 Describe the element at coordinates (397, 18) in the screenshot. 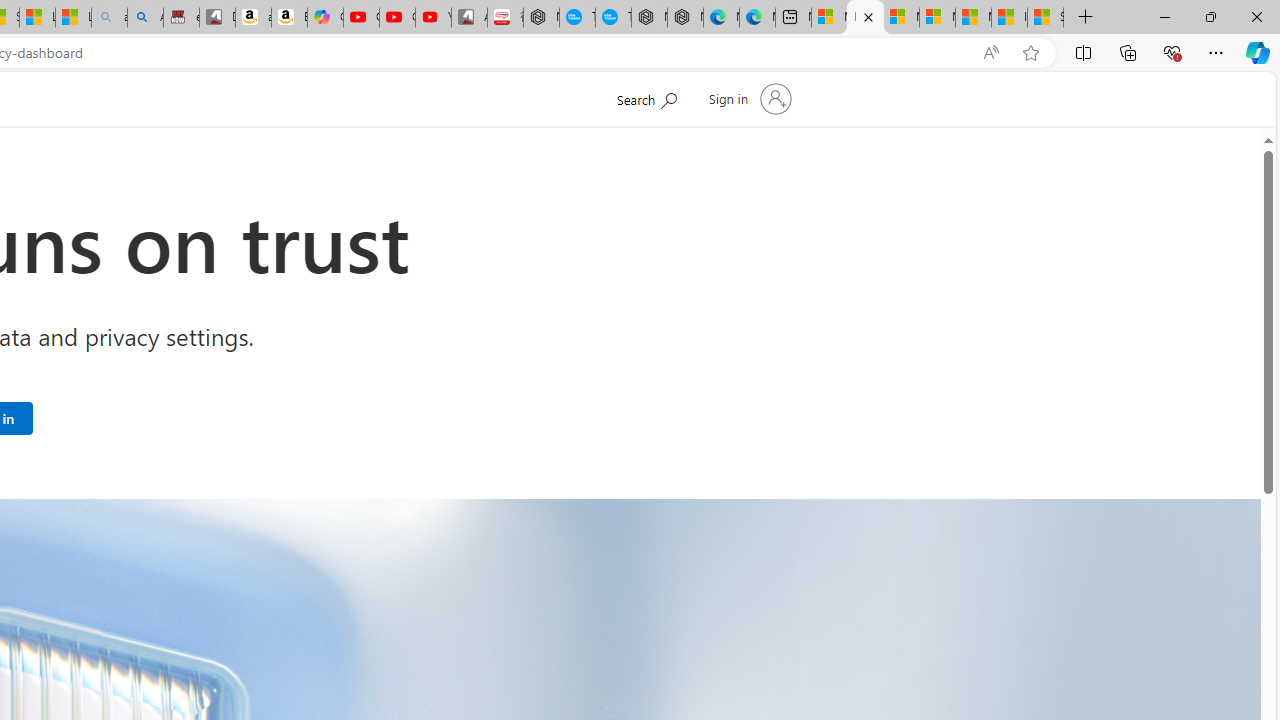

I see `Gloom - YouTube` at that location.